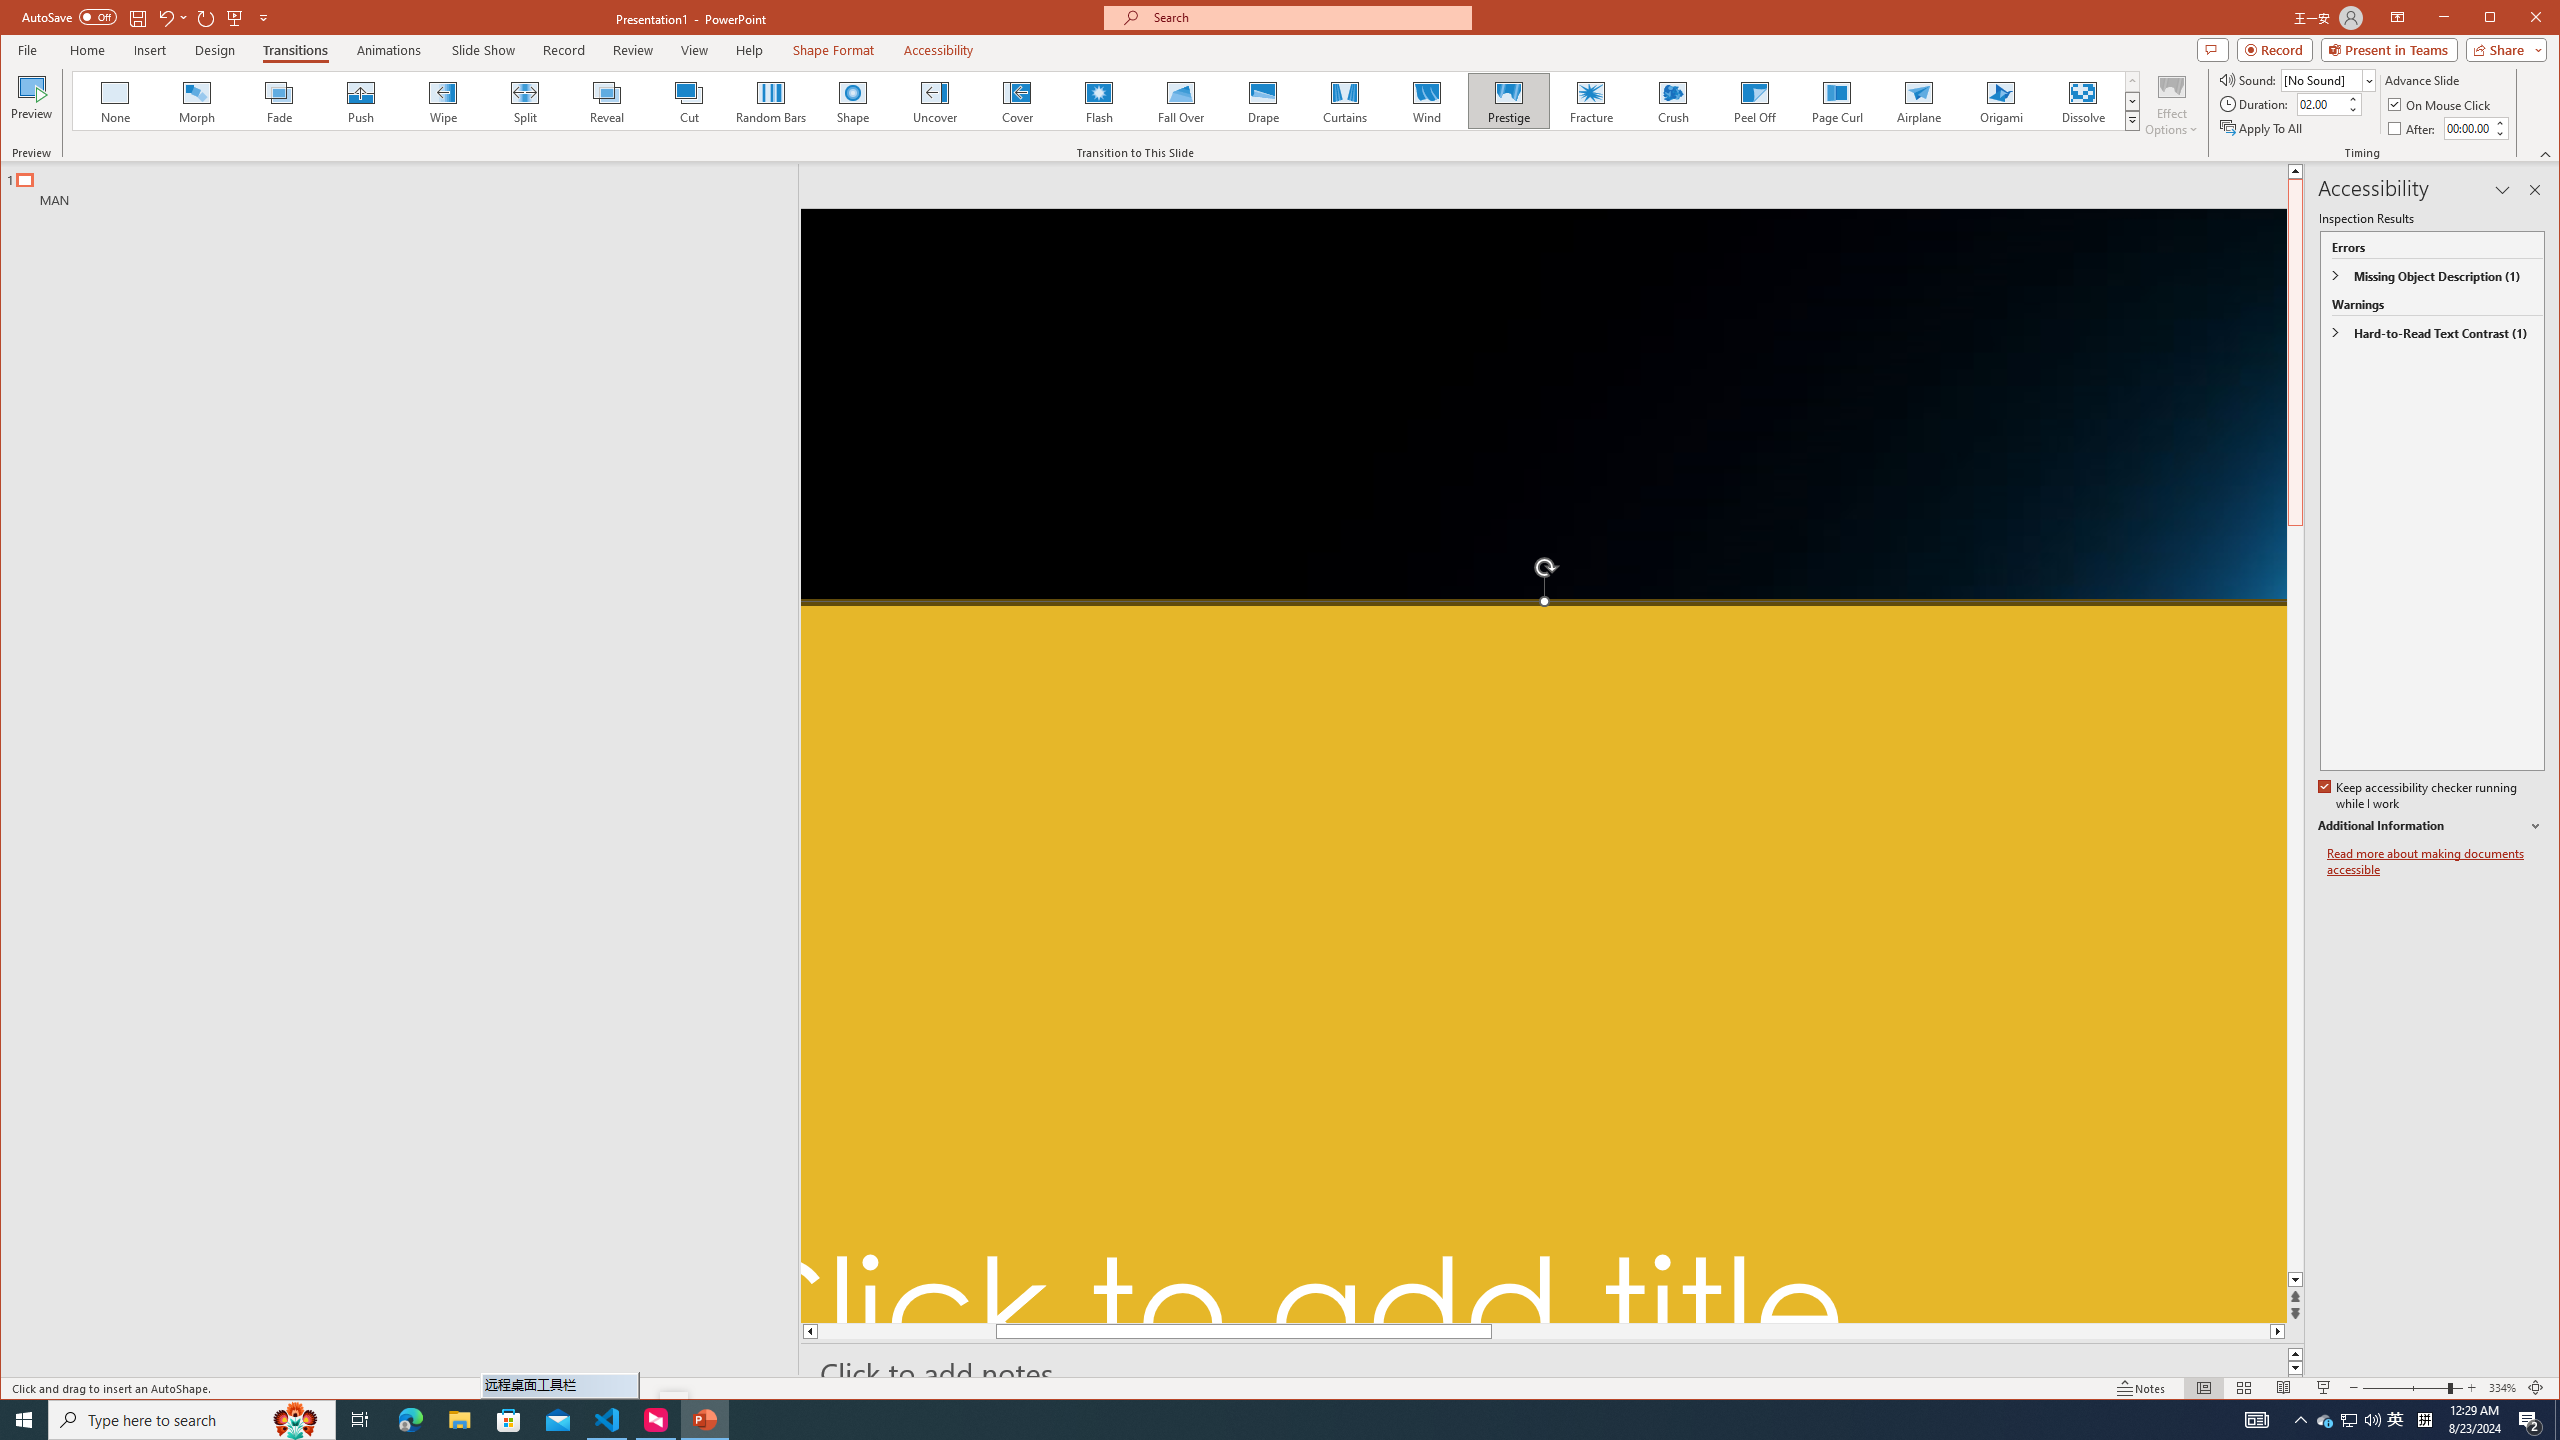 The height and width of the screenshot is (1440, 2560). What do you see at coordinates (1674, 101) in the screenshot?
I see `Crush` at bounding box center [1674, 101].